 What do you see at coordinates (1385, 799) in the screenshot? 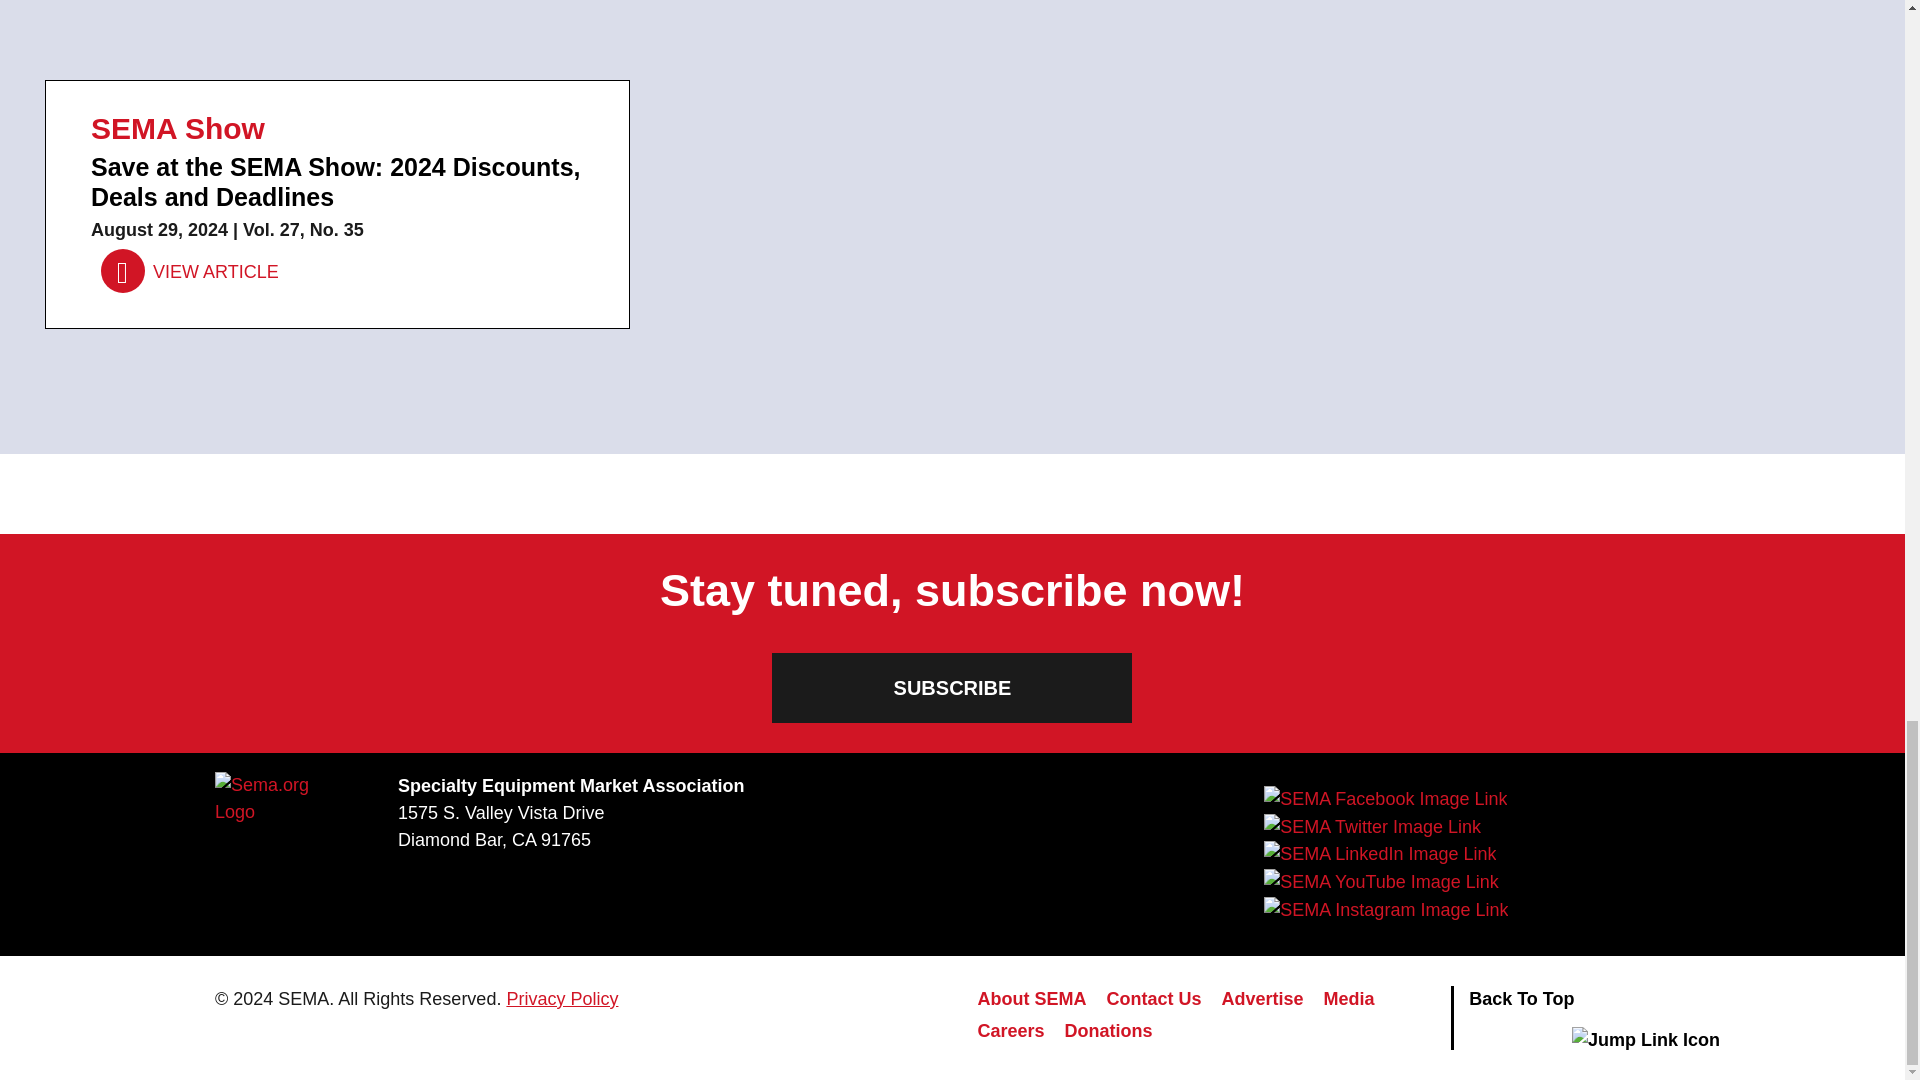
I see `SEMA Facebook Link` at bounding box center [1385, 799].